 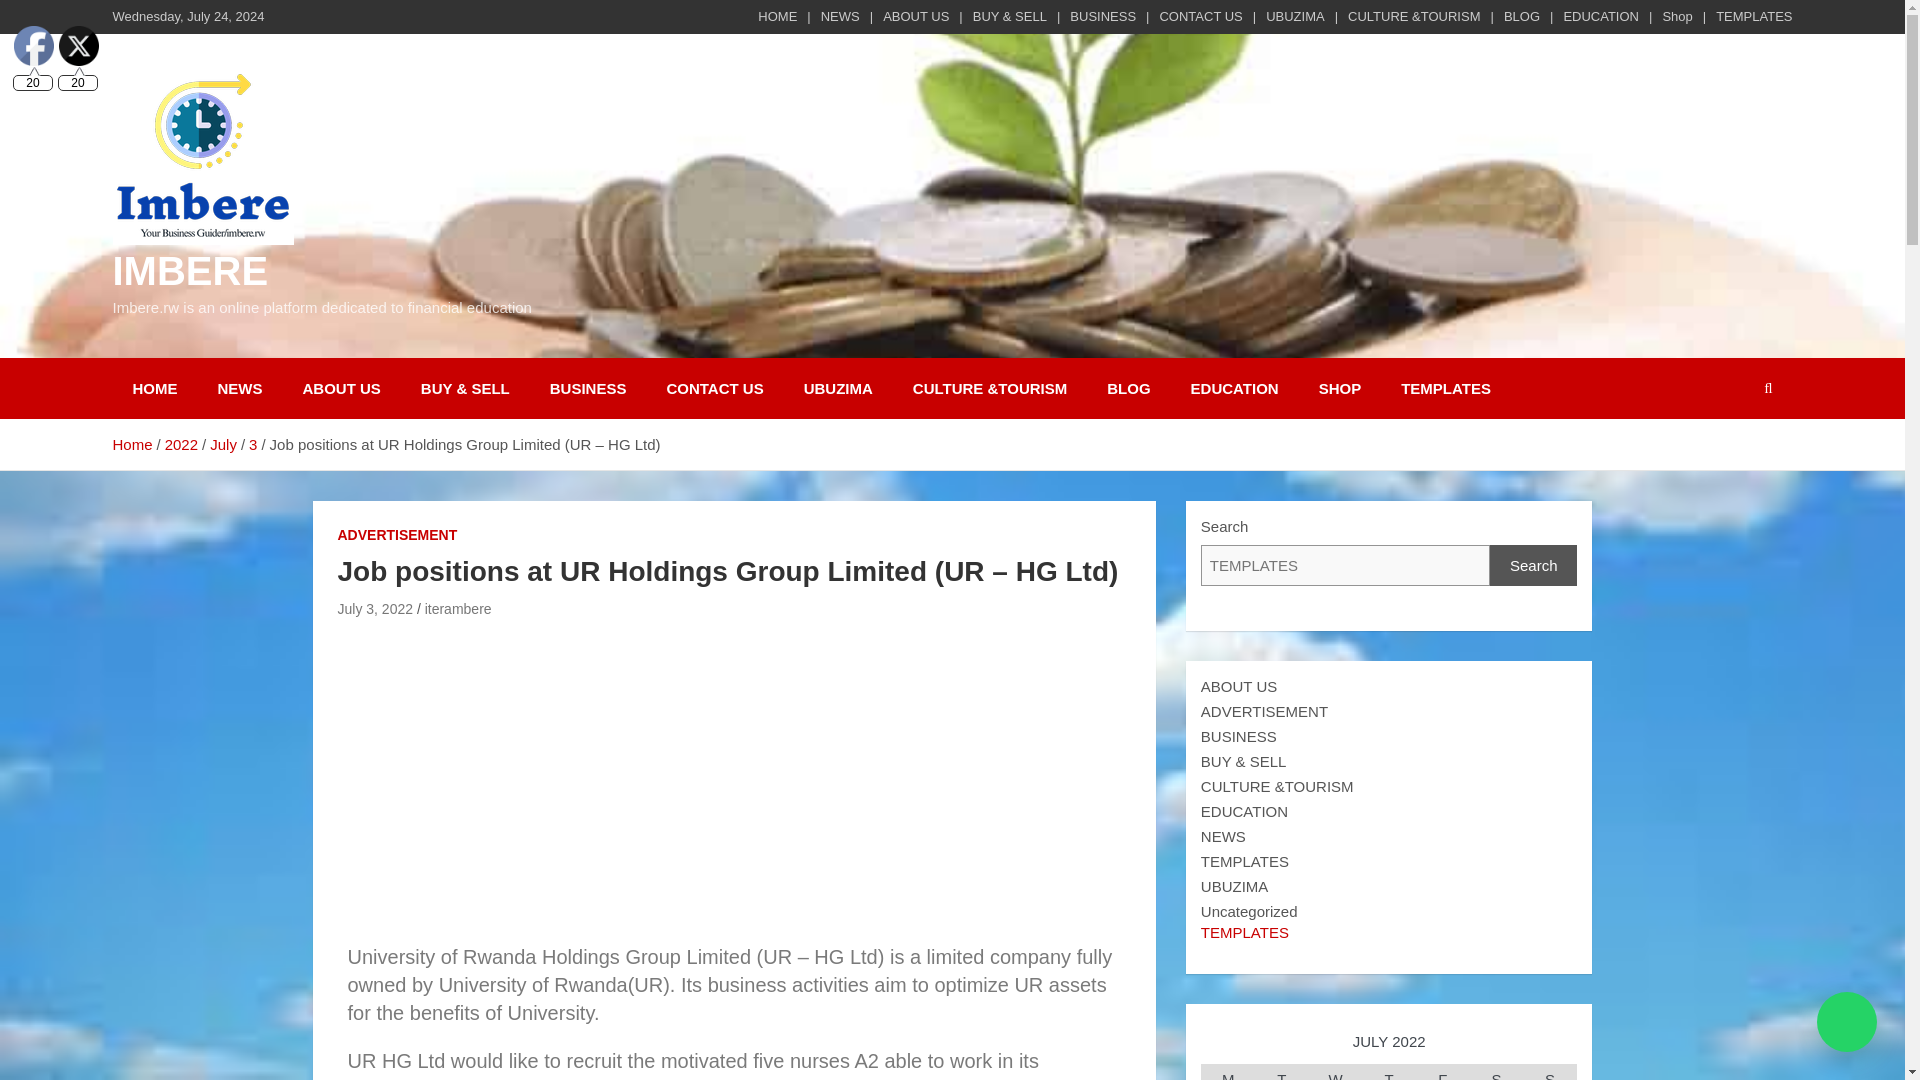 I want to click on 2022, so click(x=181, y=444).